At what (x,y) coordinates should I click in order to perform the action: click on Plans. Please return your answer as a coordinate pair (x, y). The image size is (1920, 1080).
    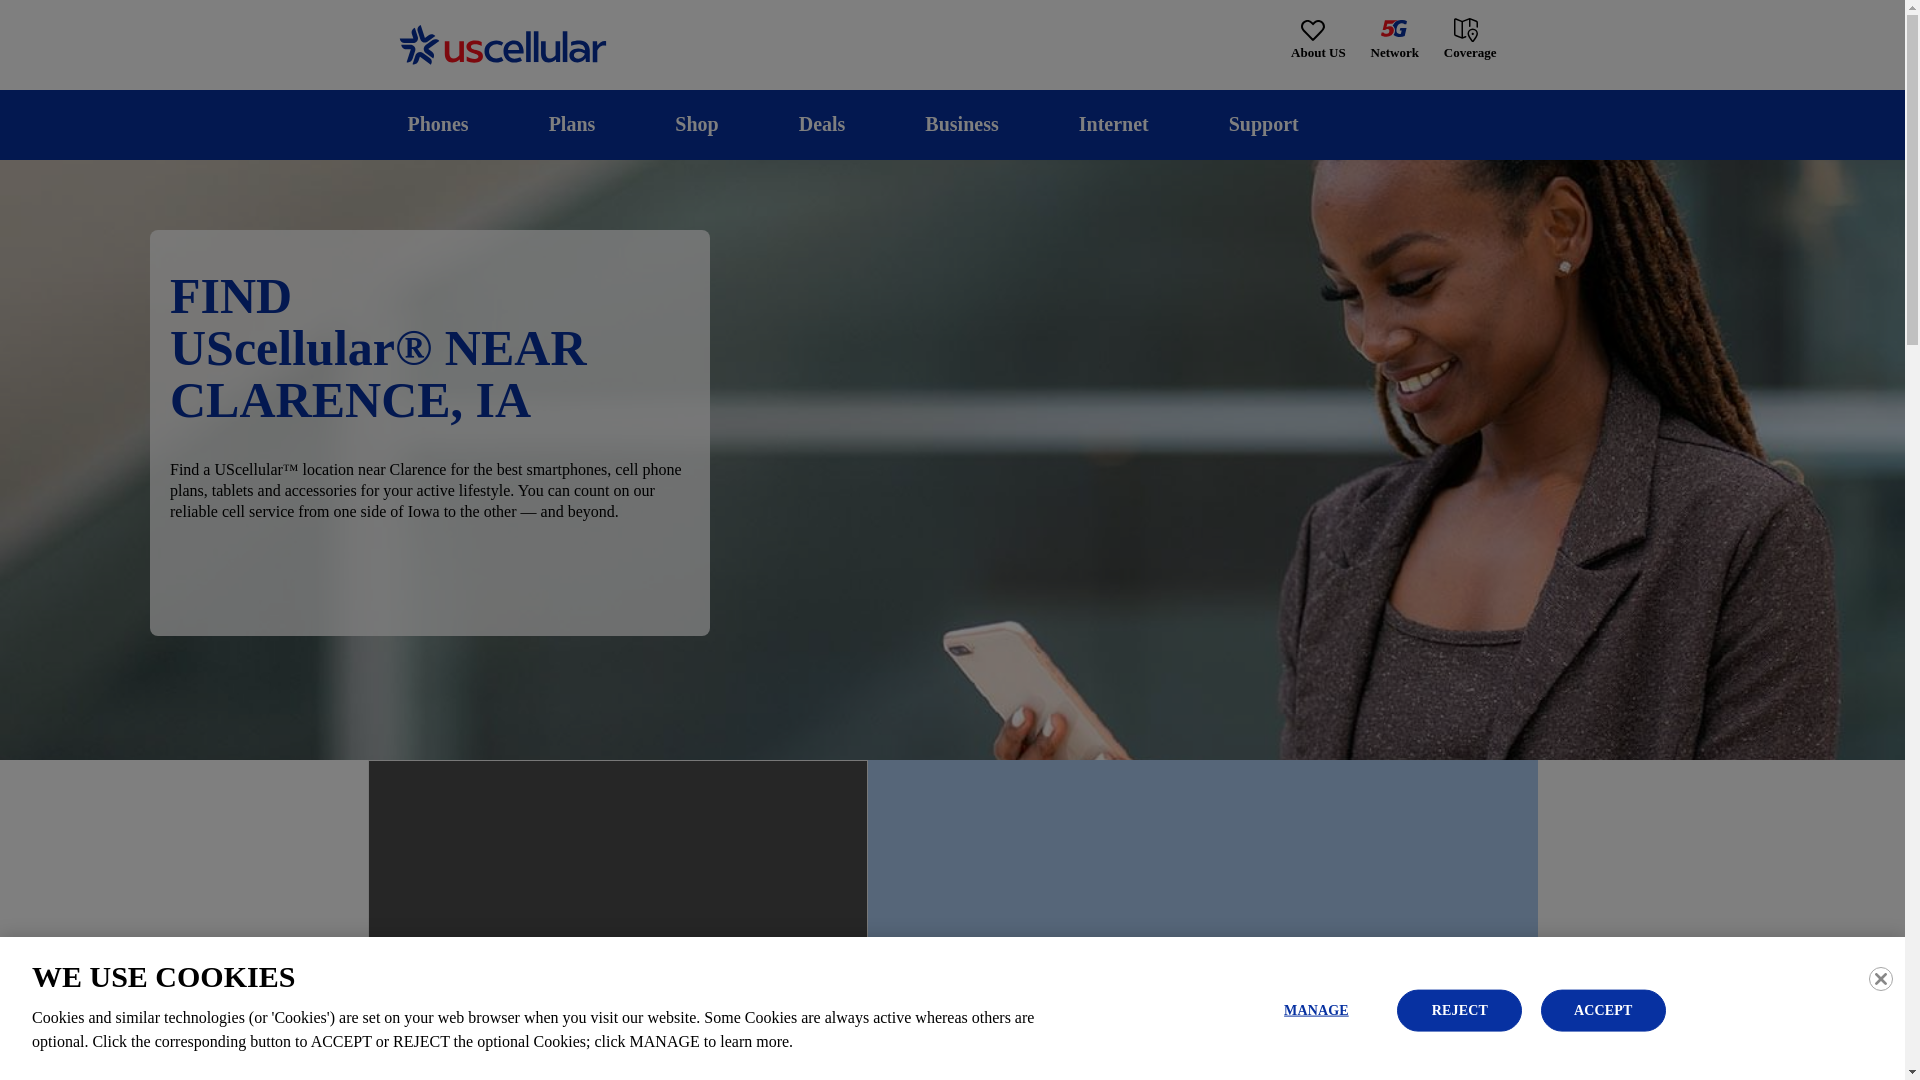
    Looking at the image, I should click on (572, 124).